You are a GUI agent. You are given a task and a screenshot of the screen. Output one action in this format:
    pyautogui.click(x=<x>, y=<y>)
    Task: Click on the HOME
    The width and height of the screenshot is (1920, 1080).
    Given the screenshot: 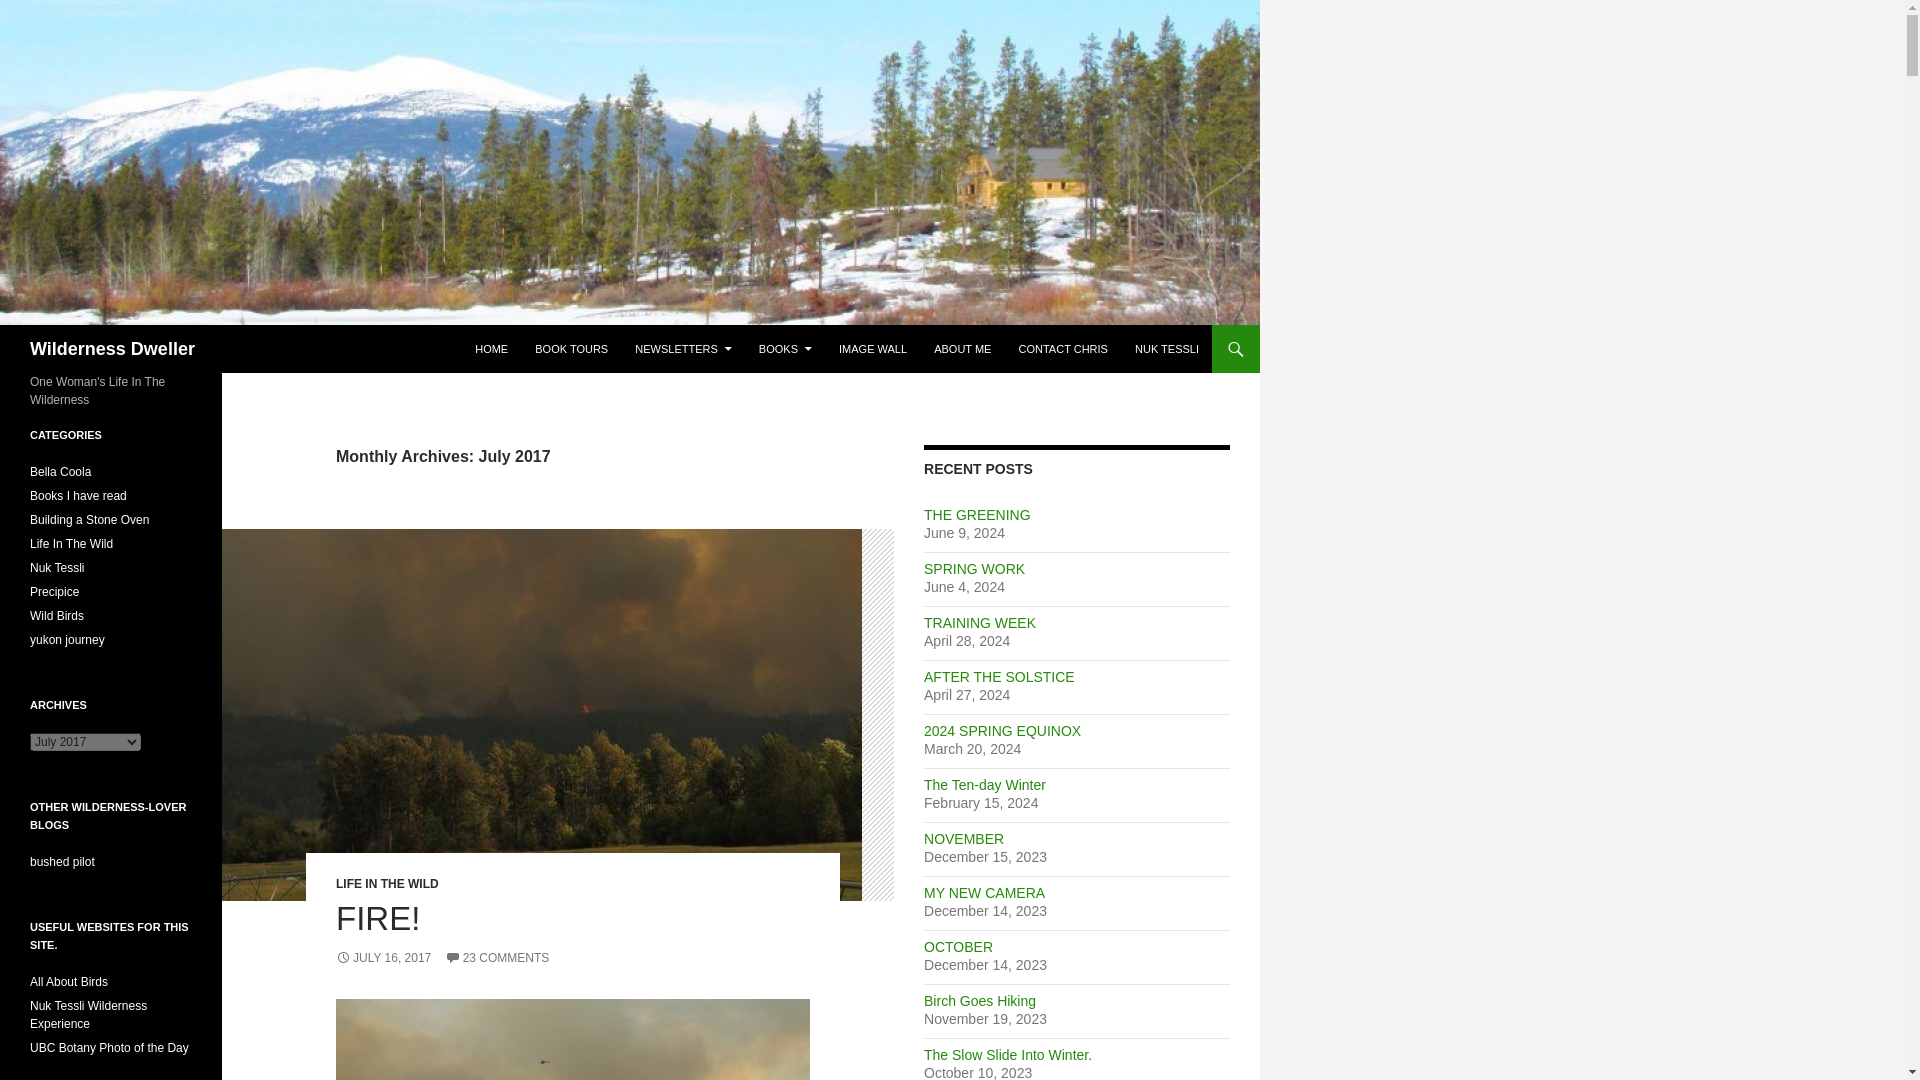 What is the action you would take?
    pyautogui.click(x=491, y=348)
    